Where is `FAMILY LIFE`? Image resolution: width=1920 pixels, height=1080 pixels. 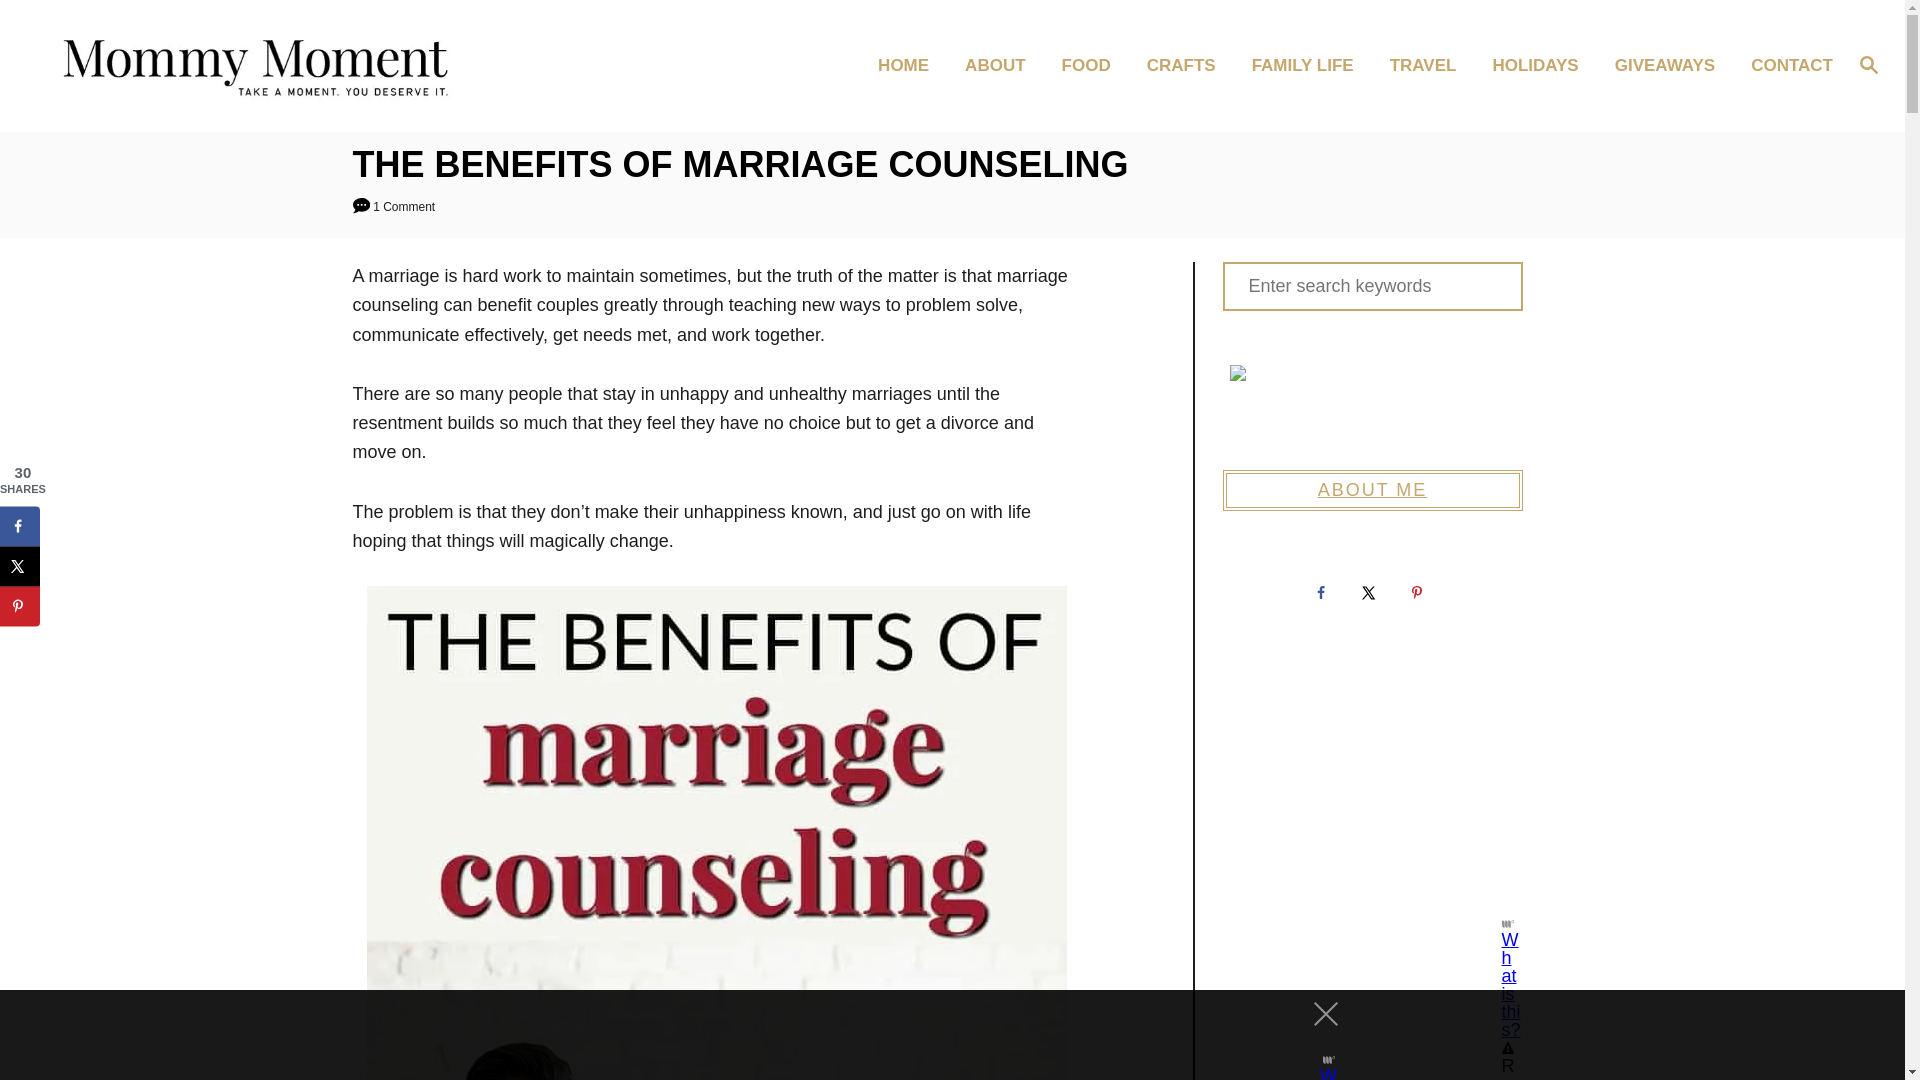 FAMILY LIFE is located at coordinates (1309, 66).